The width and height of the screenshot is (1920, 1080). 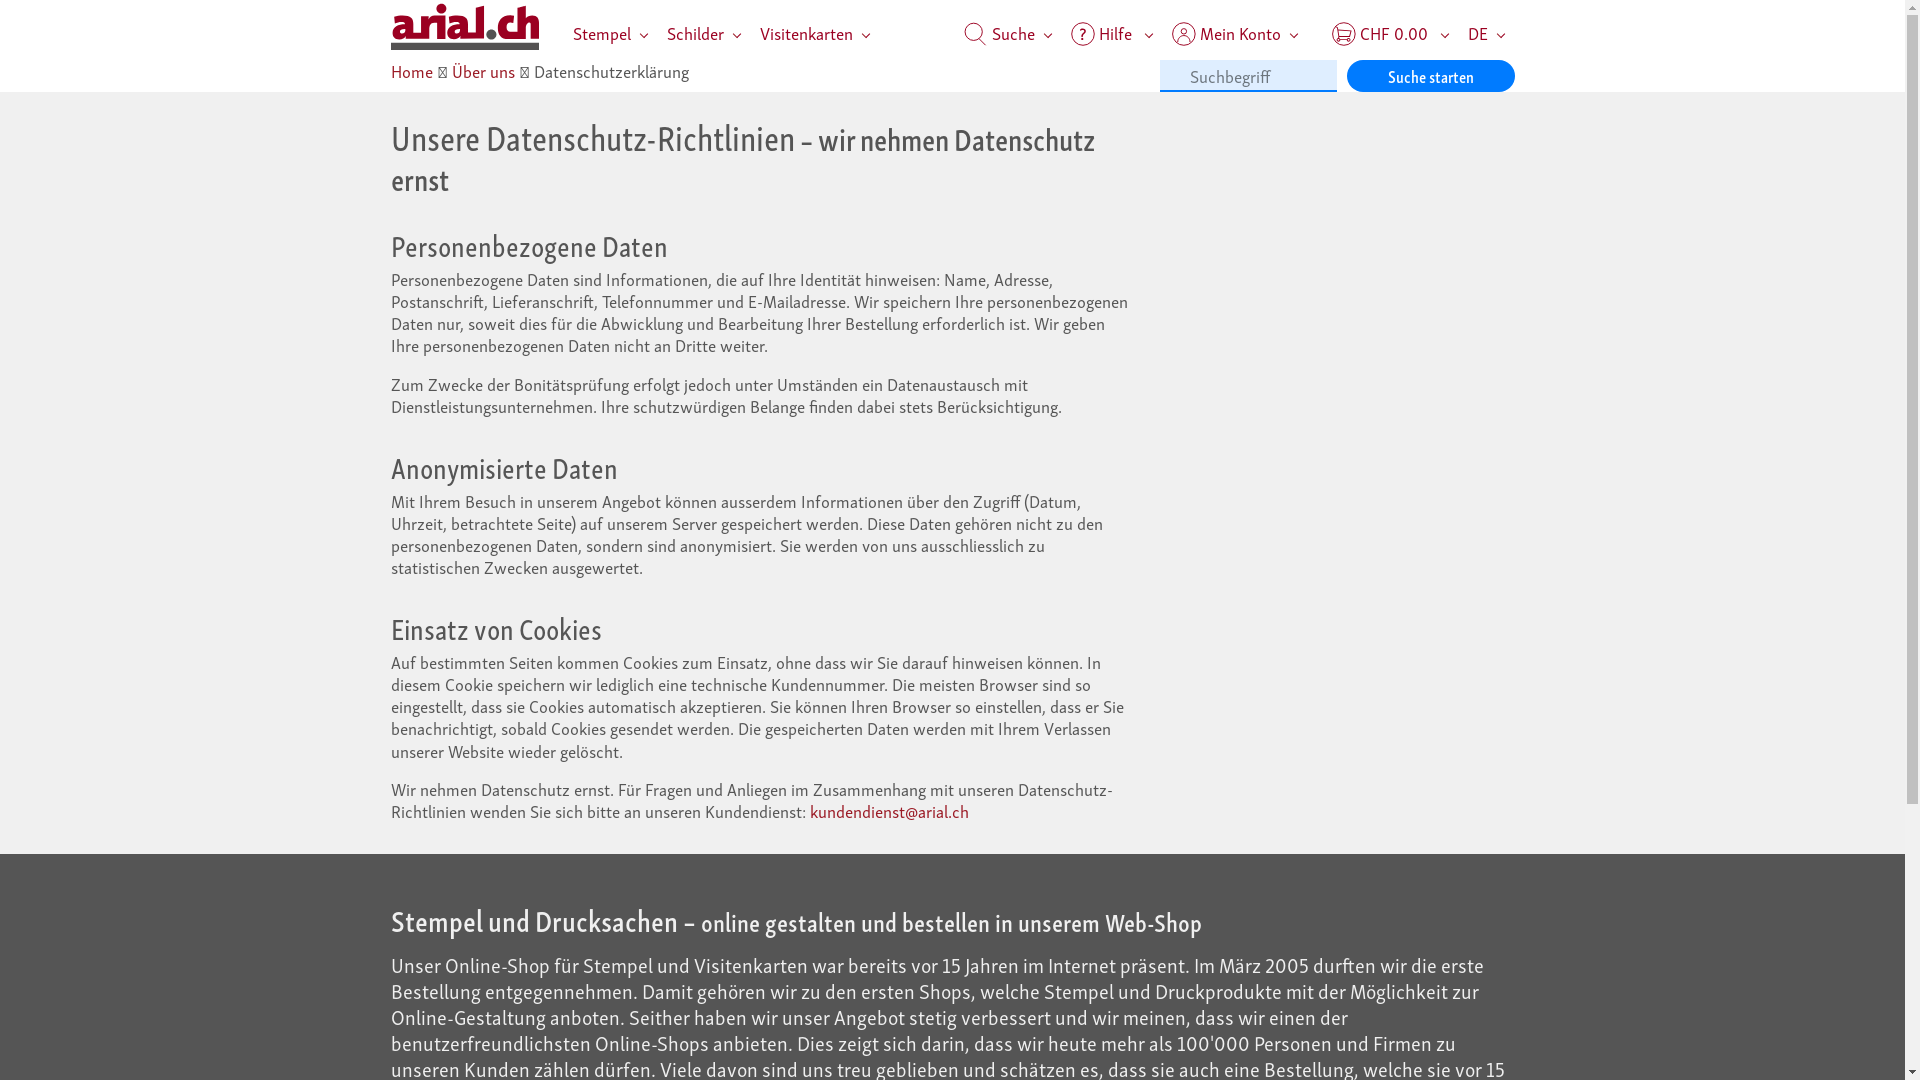 I want to click on Hilfe, so click(x=1112, y=32).